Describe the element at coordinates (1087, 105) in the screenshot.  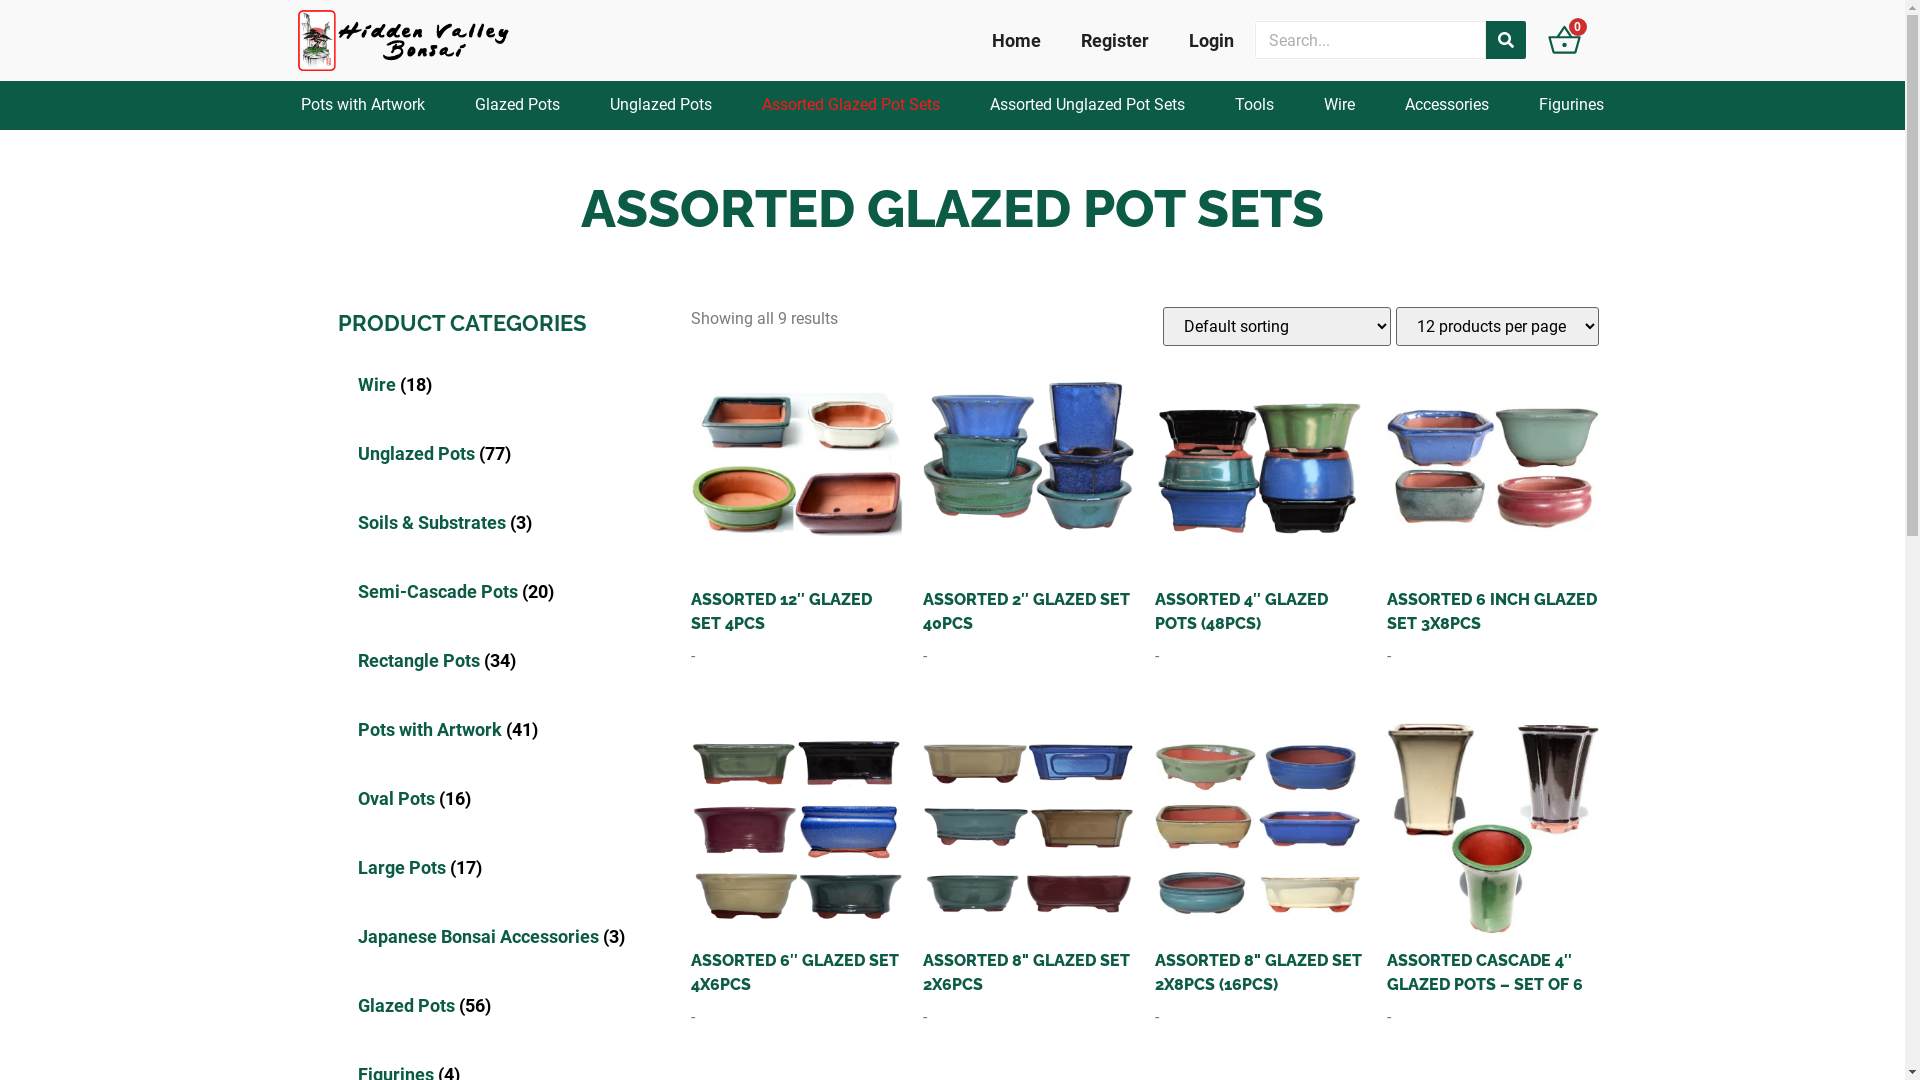
I see `Assorted Unglazed Pot Sets` at that location.